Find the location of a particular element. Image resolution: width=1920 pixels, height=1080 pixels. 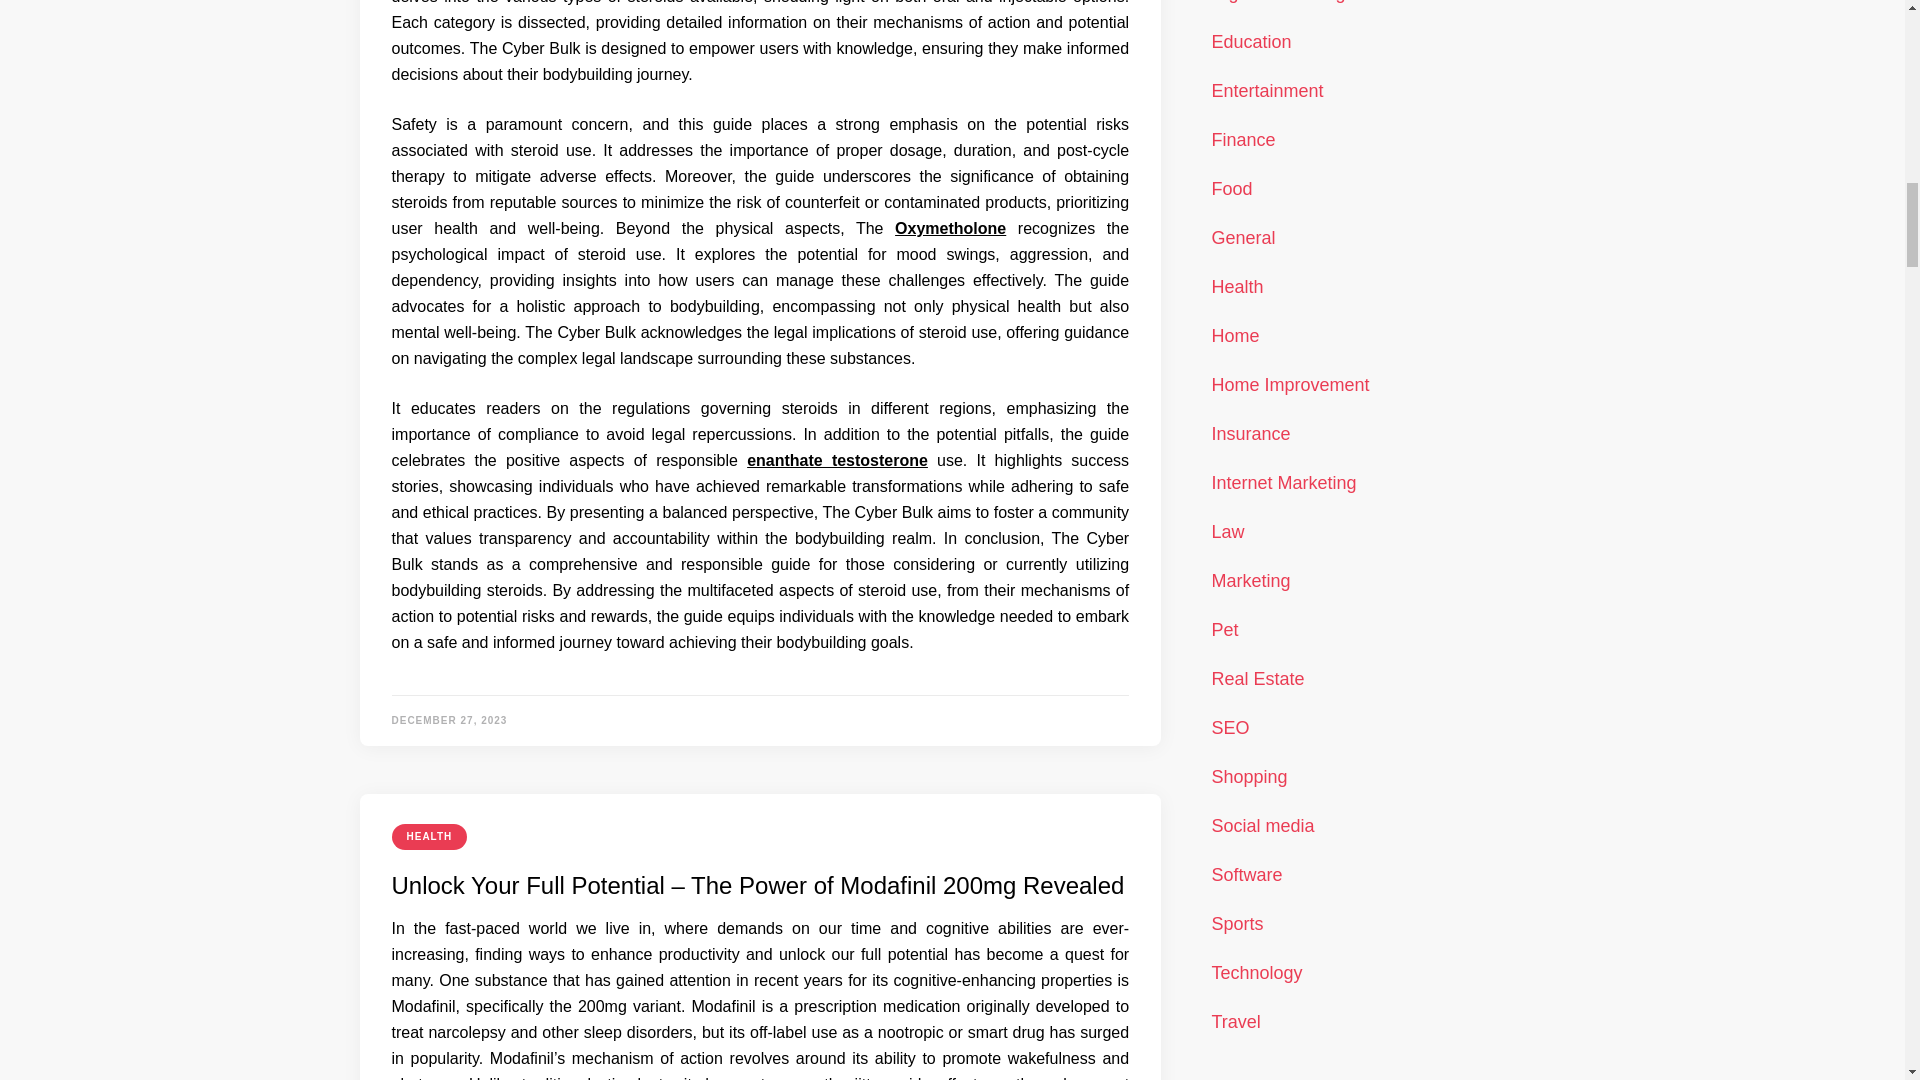

HEALTH is located at coordinates (430, 836).